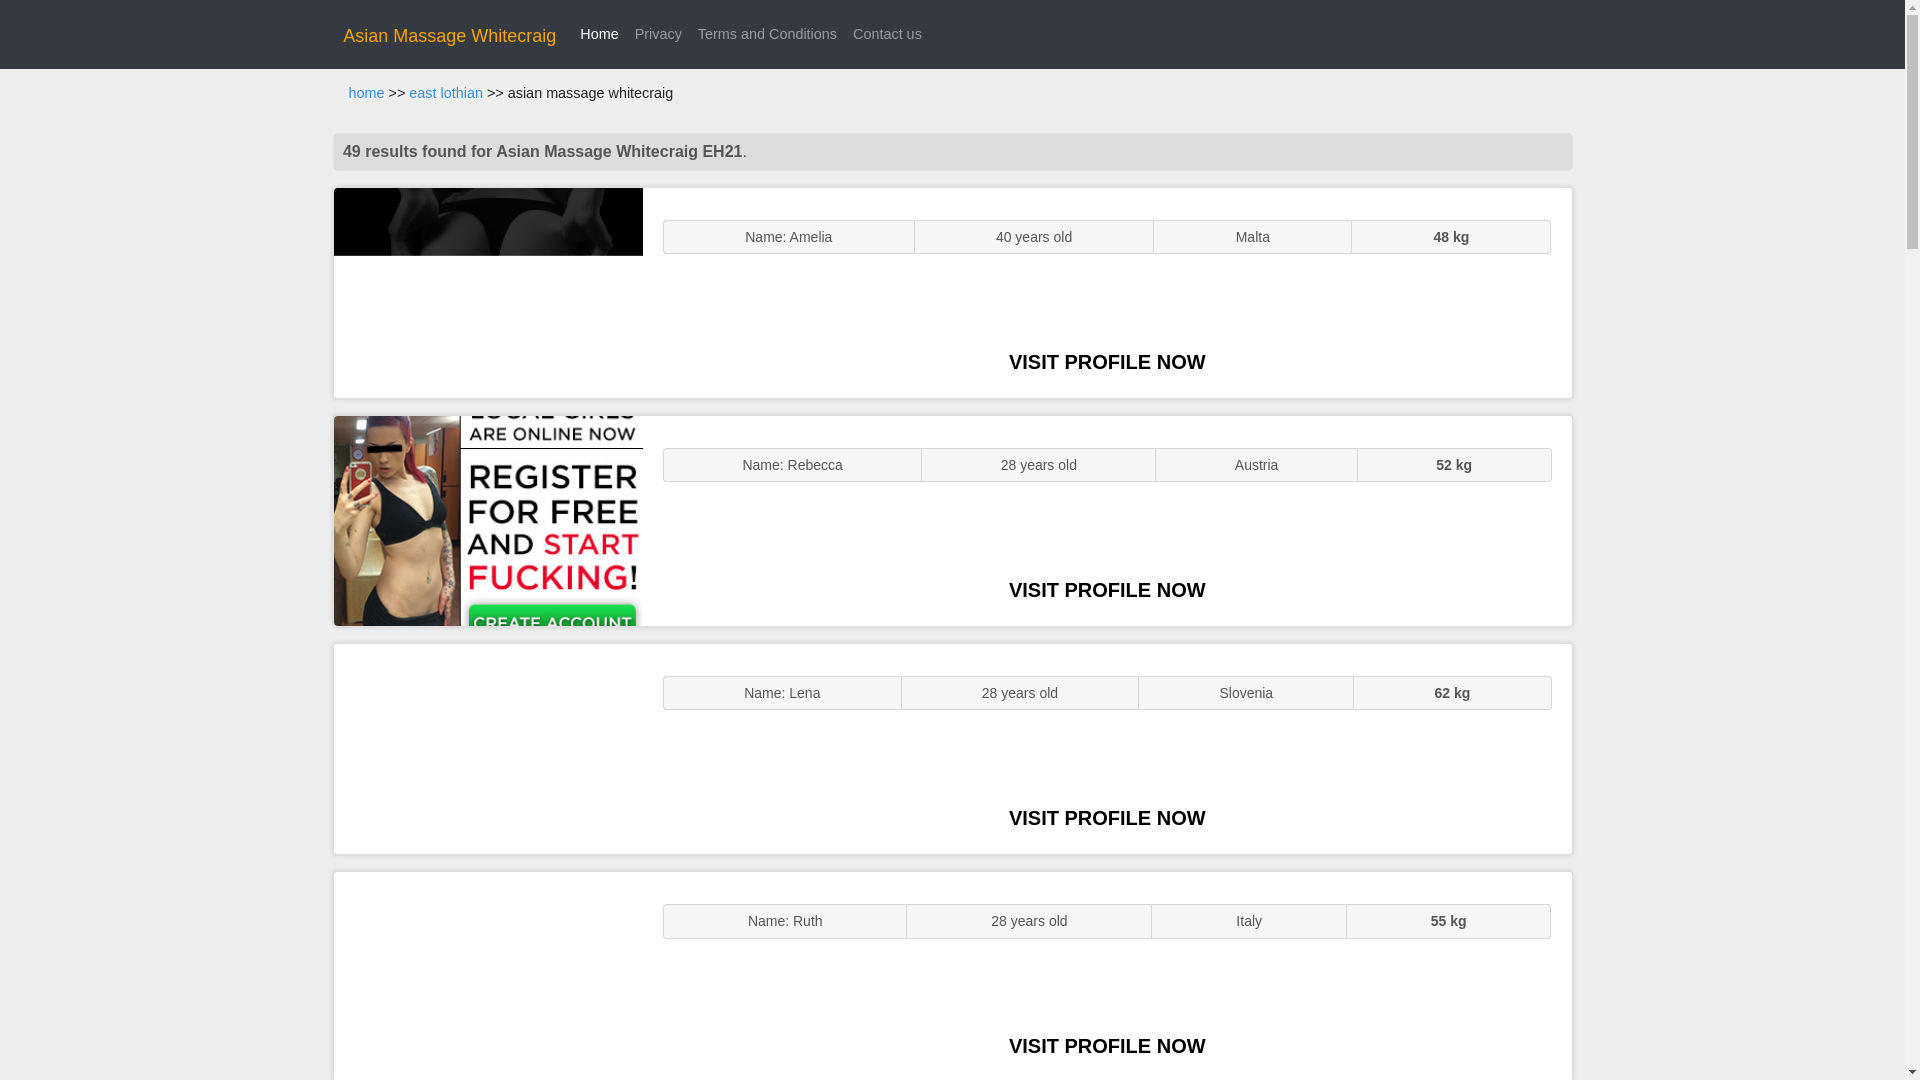  What do you see at coordinates (658, 34) in the screenshot?
I see `Privacy` at bounding box center [658, 34].